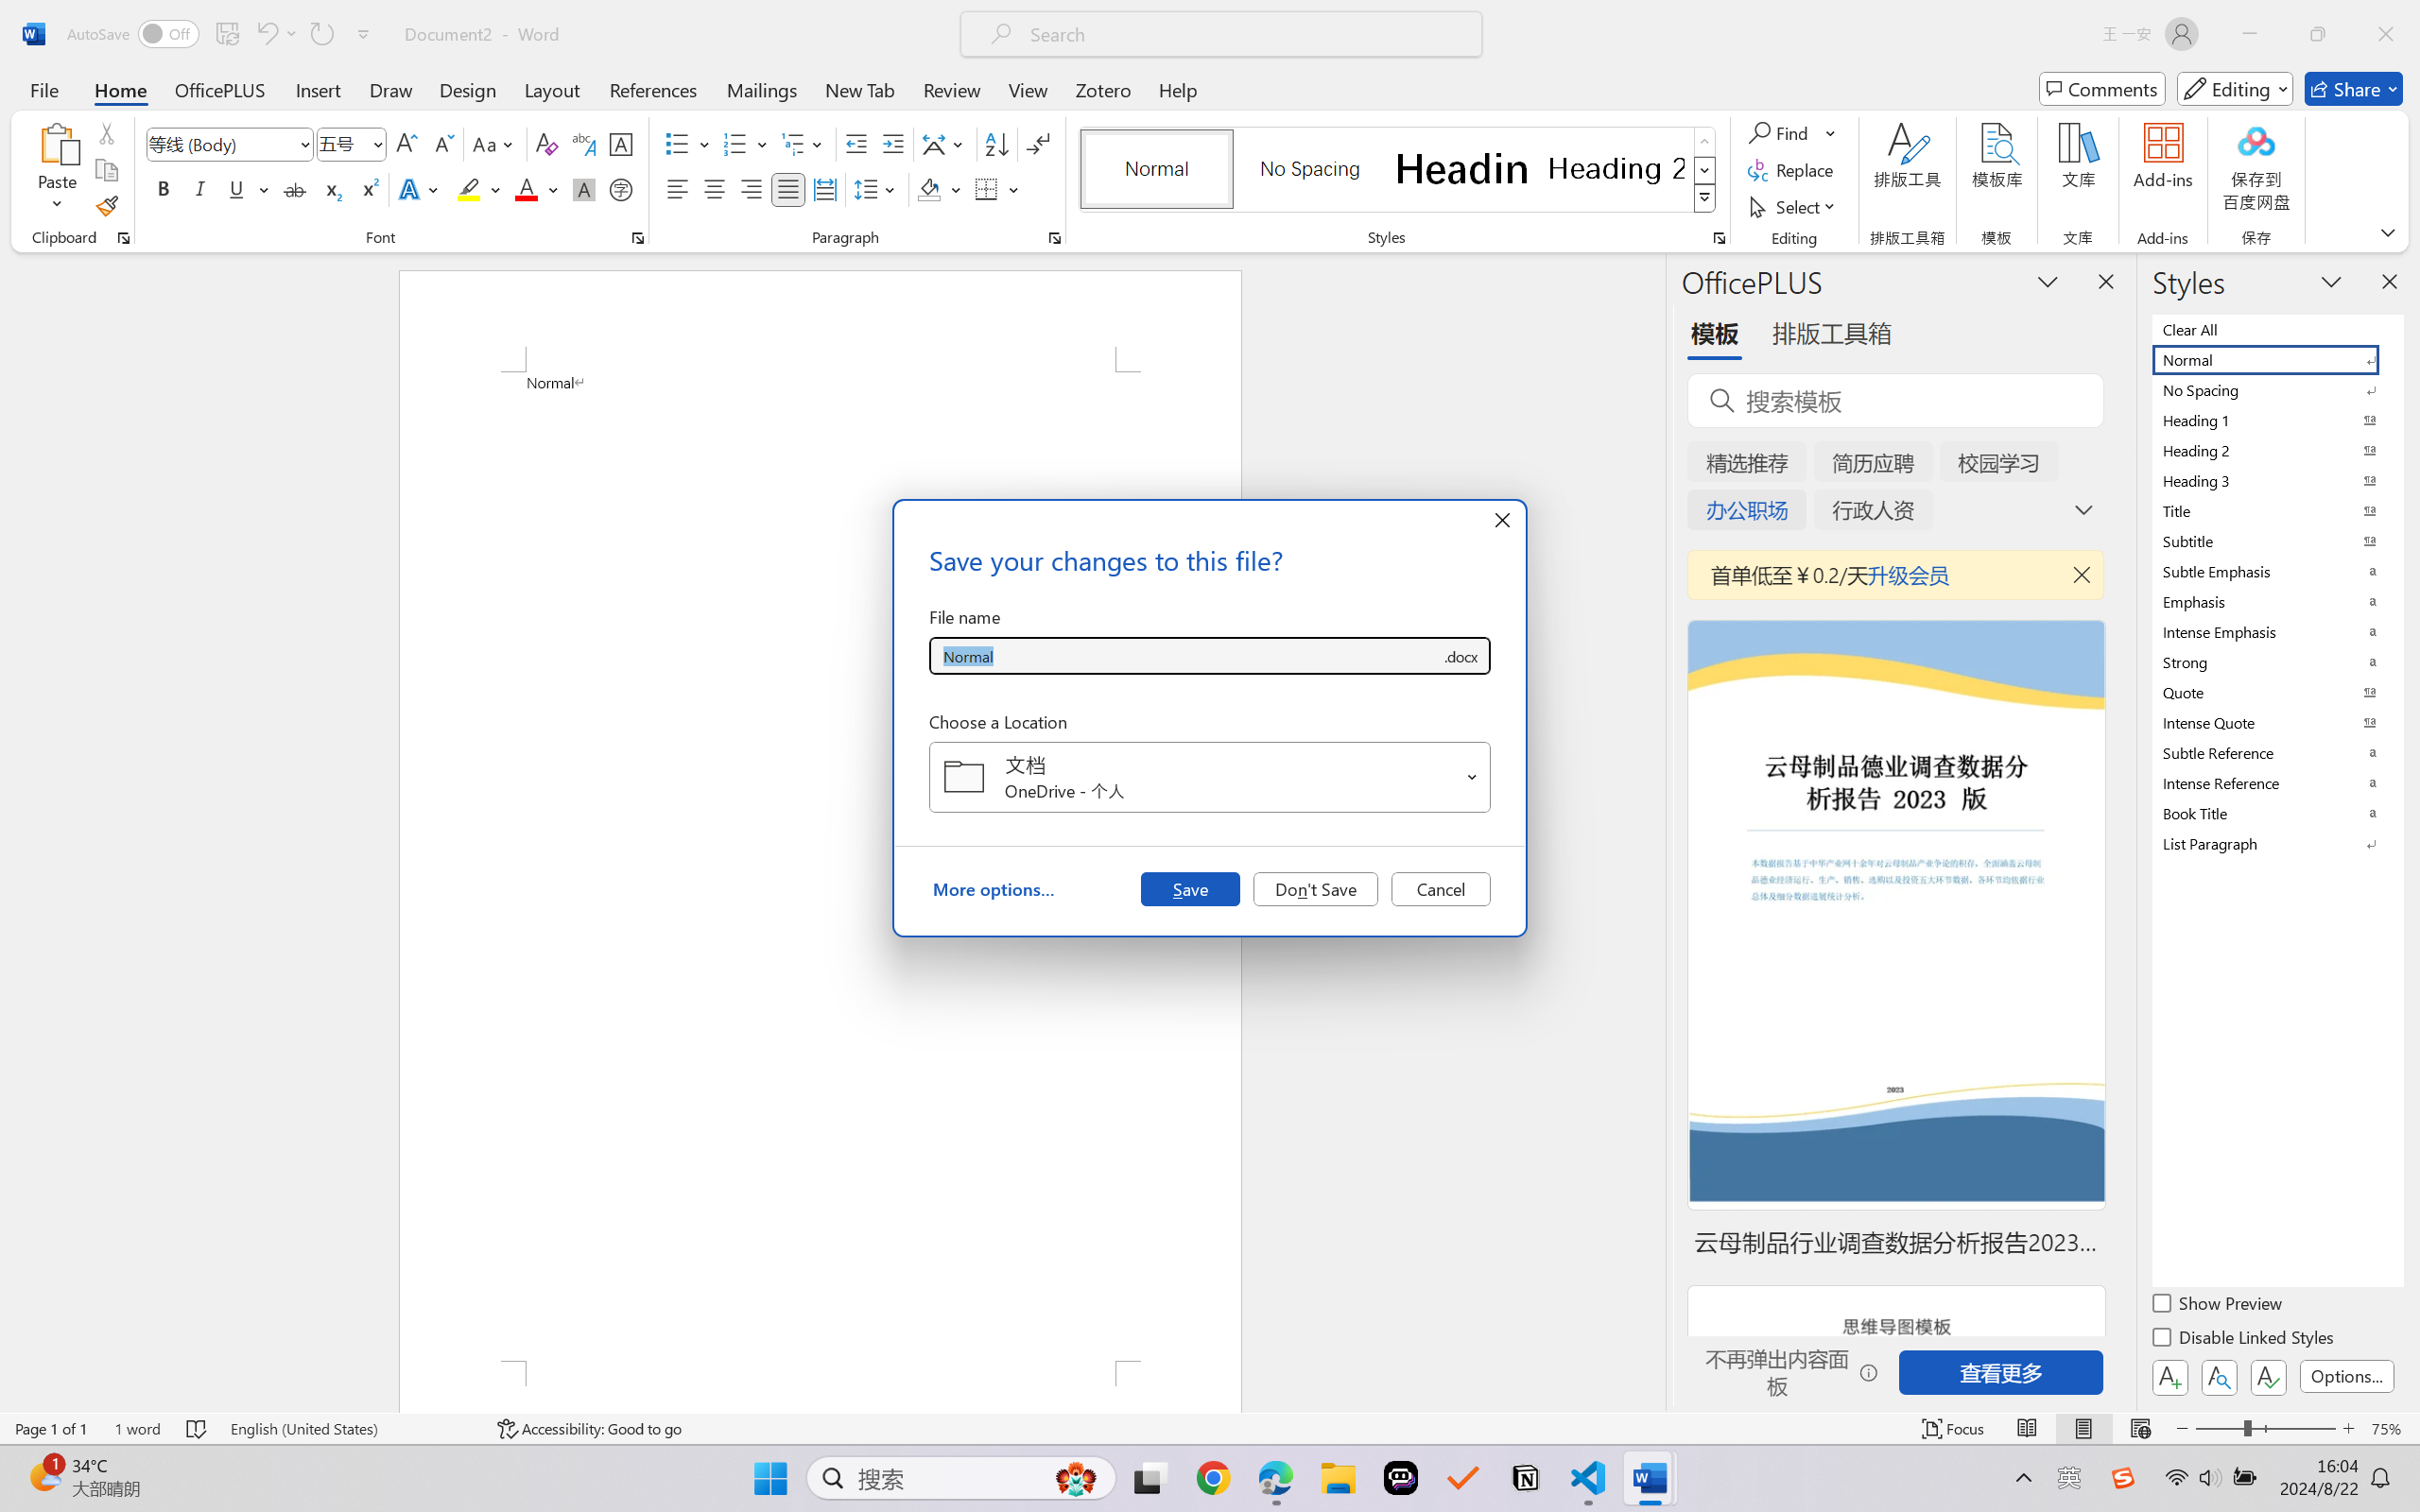 This screenshot has width=2420, height=1512. Describe the element at coordinates (654, 89) in the screenshot. I see `References` at that location.